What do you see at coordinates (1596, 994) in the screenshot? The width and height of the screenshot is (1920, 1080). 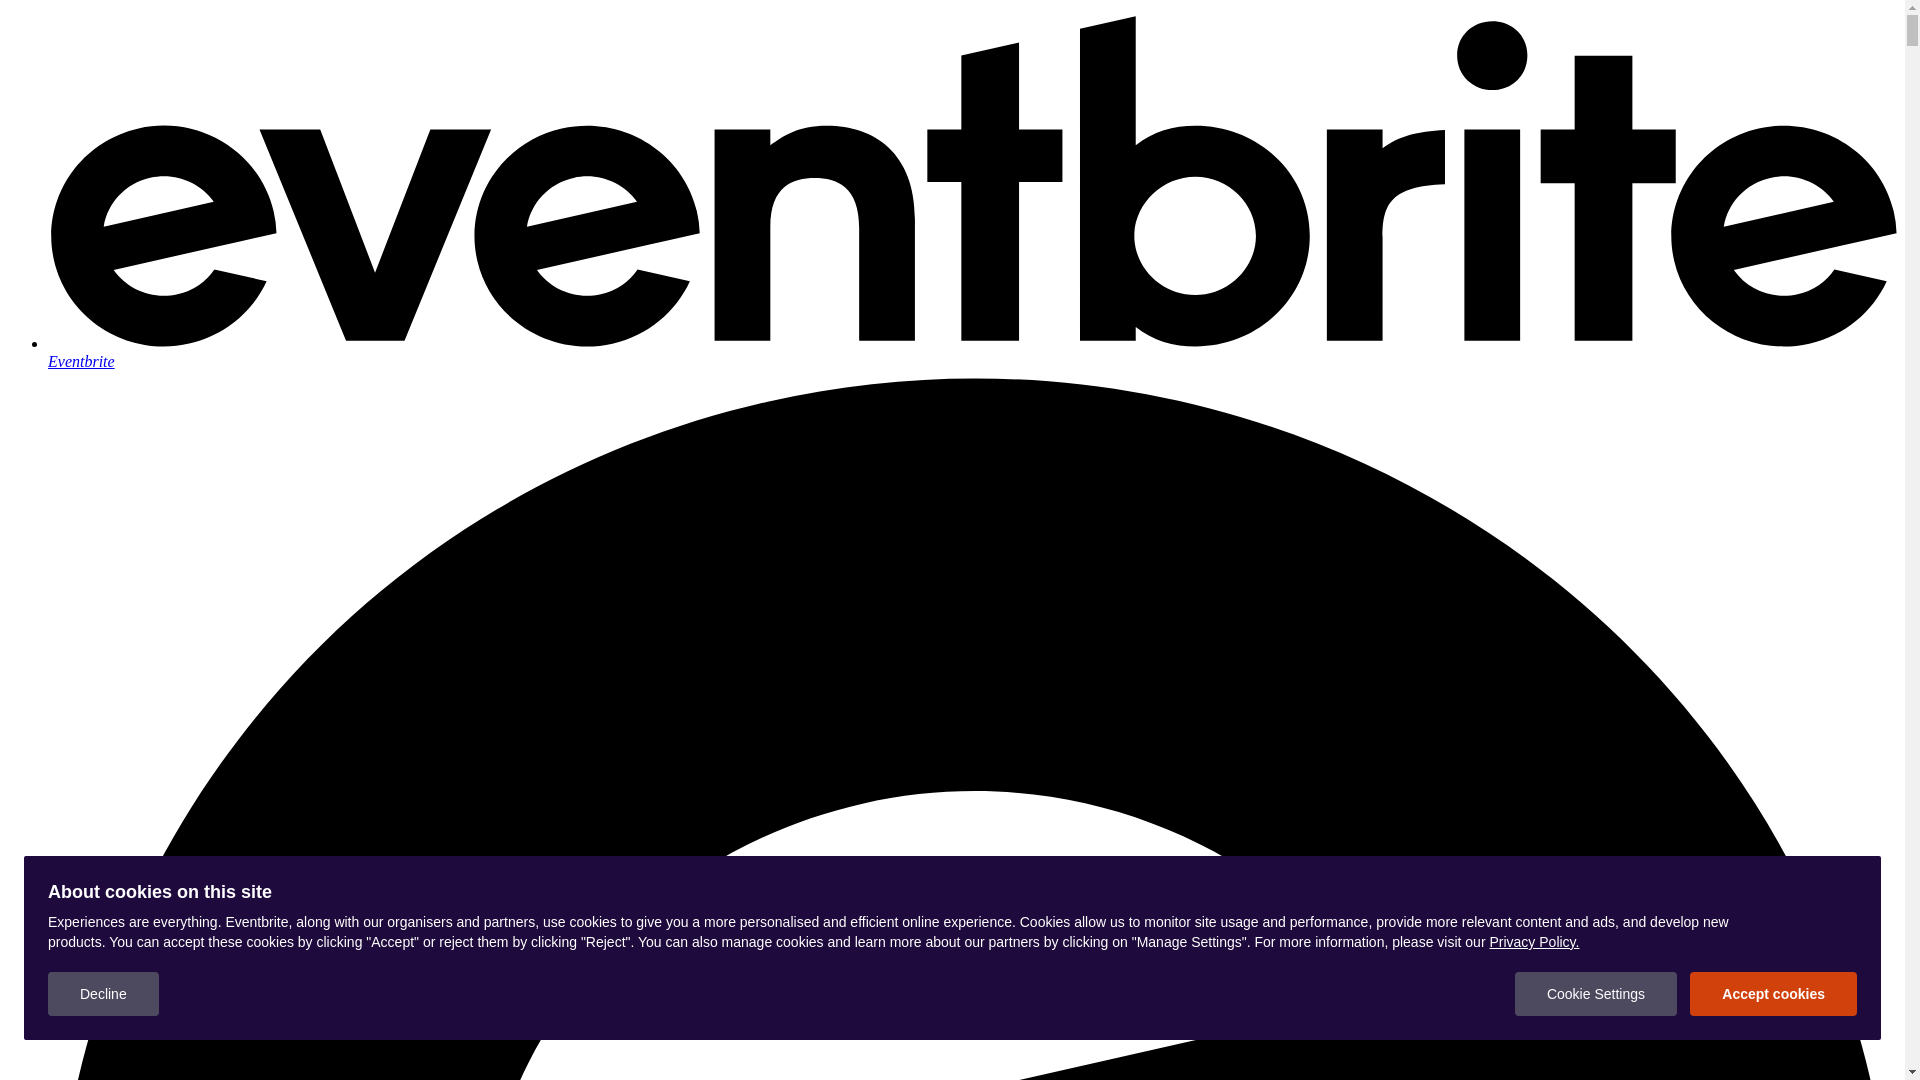 I see `Cookie Settings` at bounding box center [1596, 994].